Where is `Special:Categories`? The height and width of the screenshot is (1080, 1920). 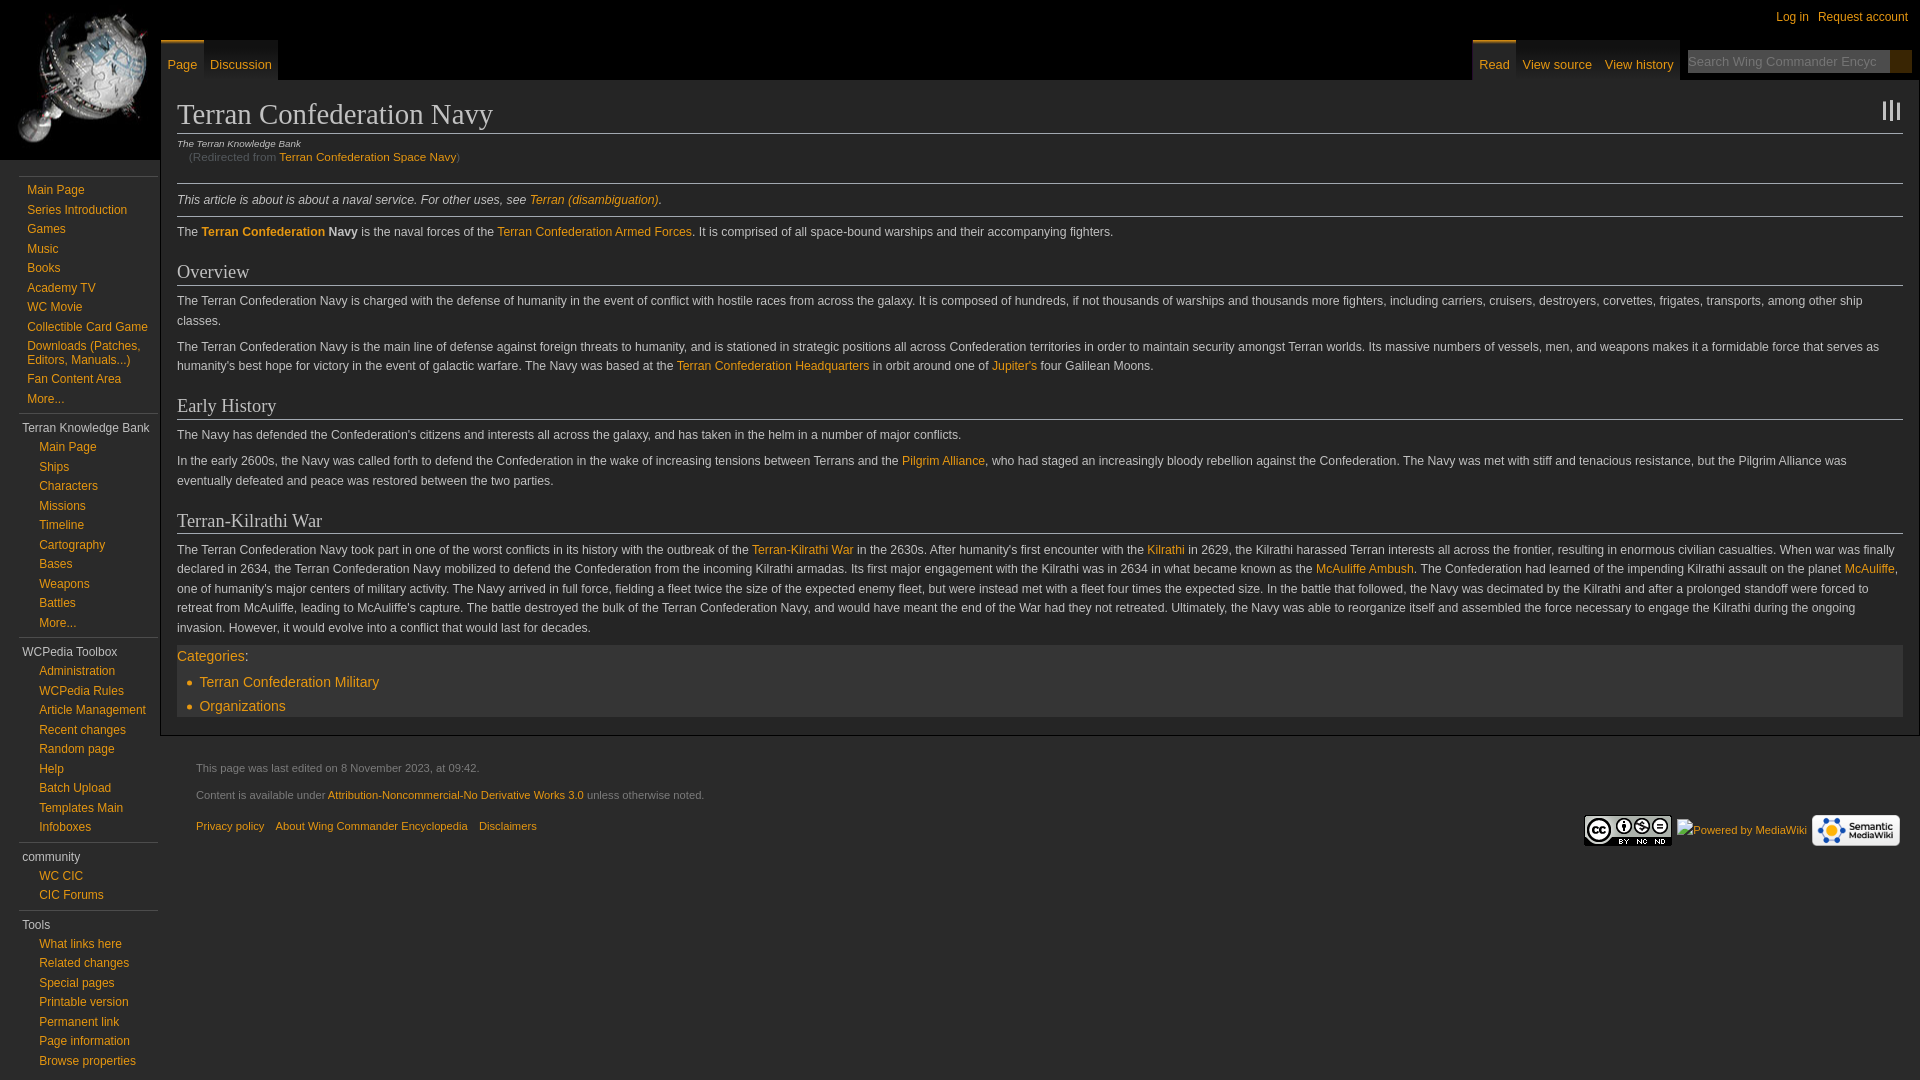 Special:Categories is located at coordinates (210, 656).